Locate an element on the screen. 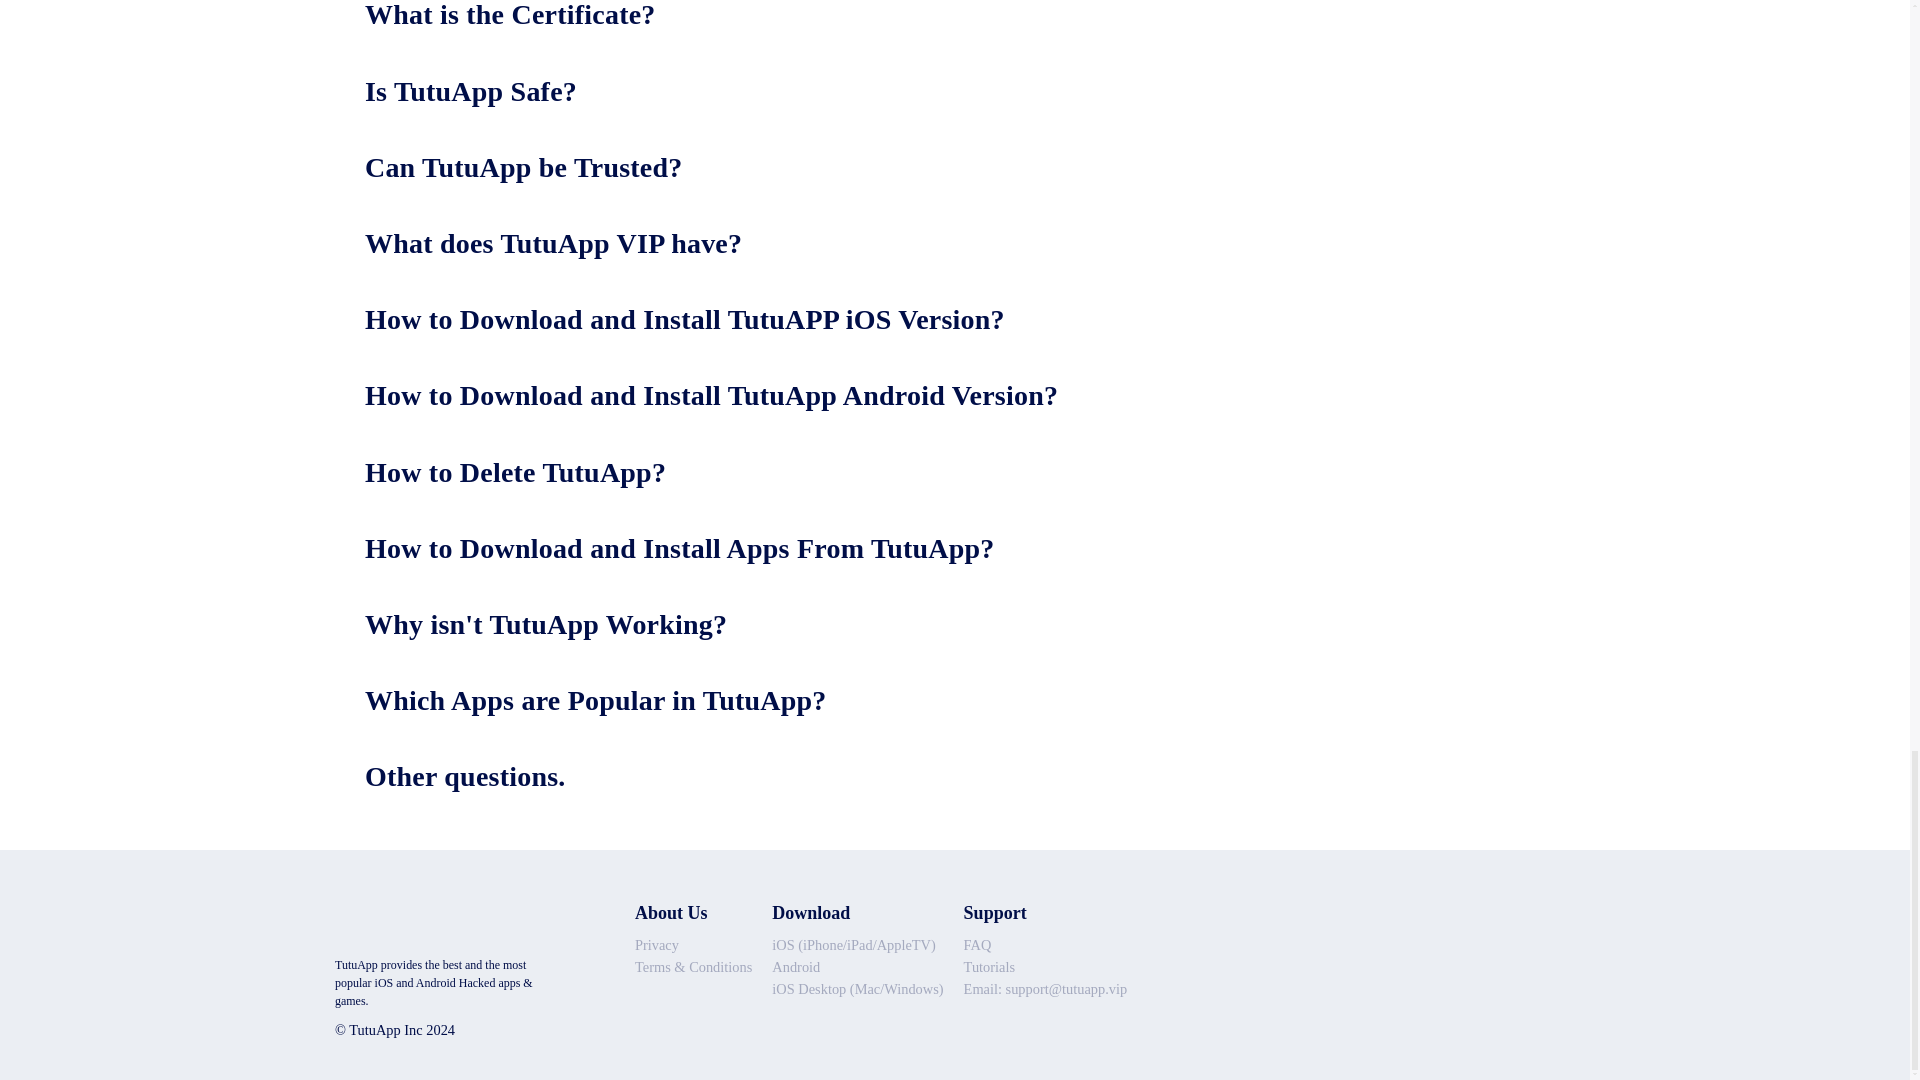 The width and height of the screenshot is (1920, 1080). Privacy is located at coordinates (694, 946).